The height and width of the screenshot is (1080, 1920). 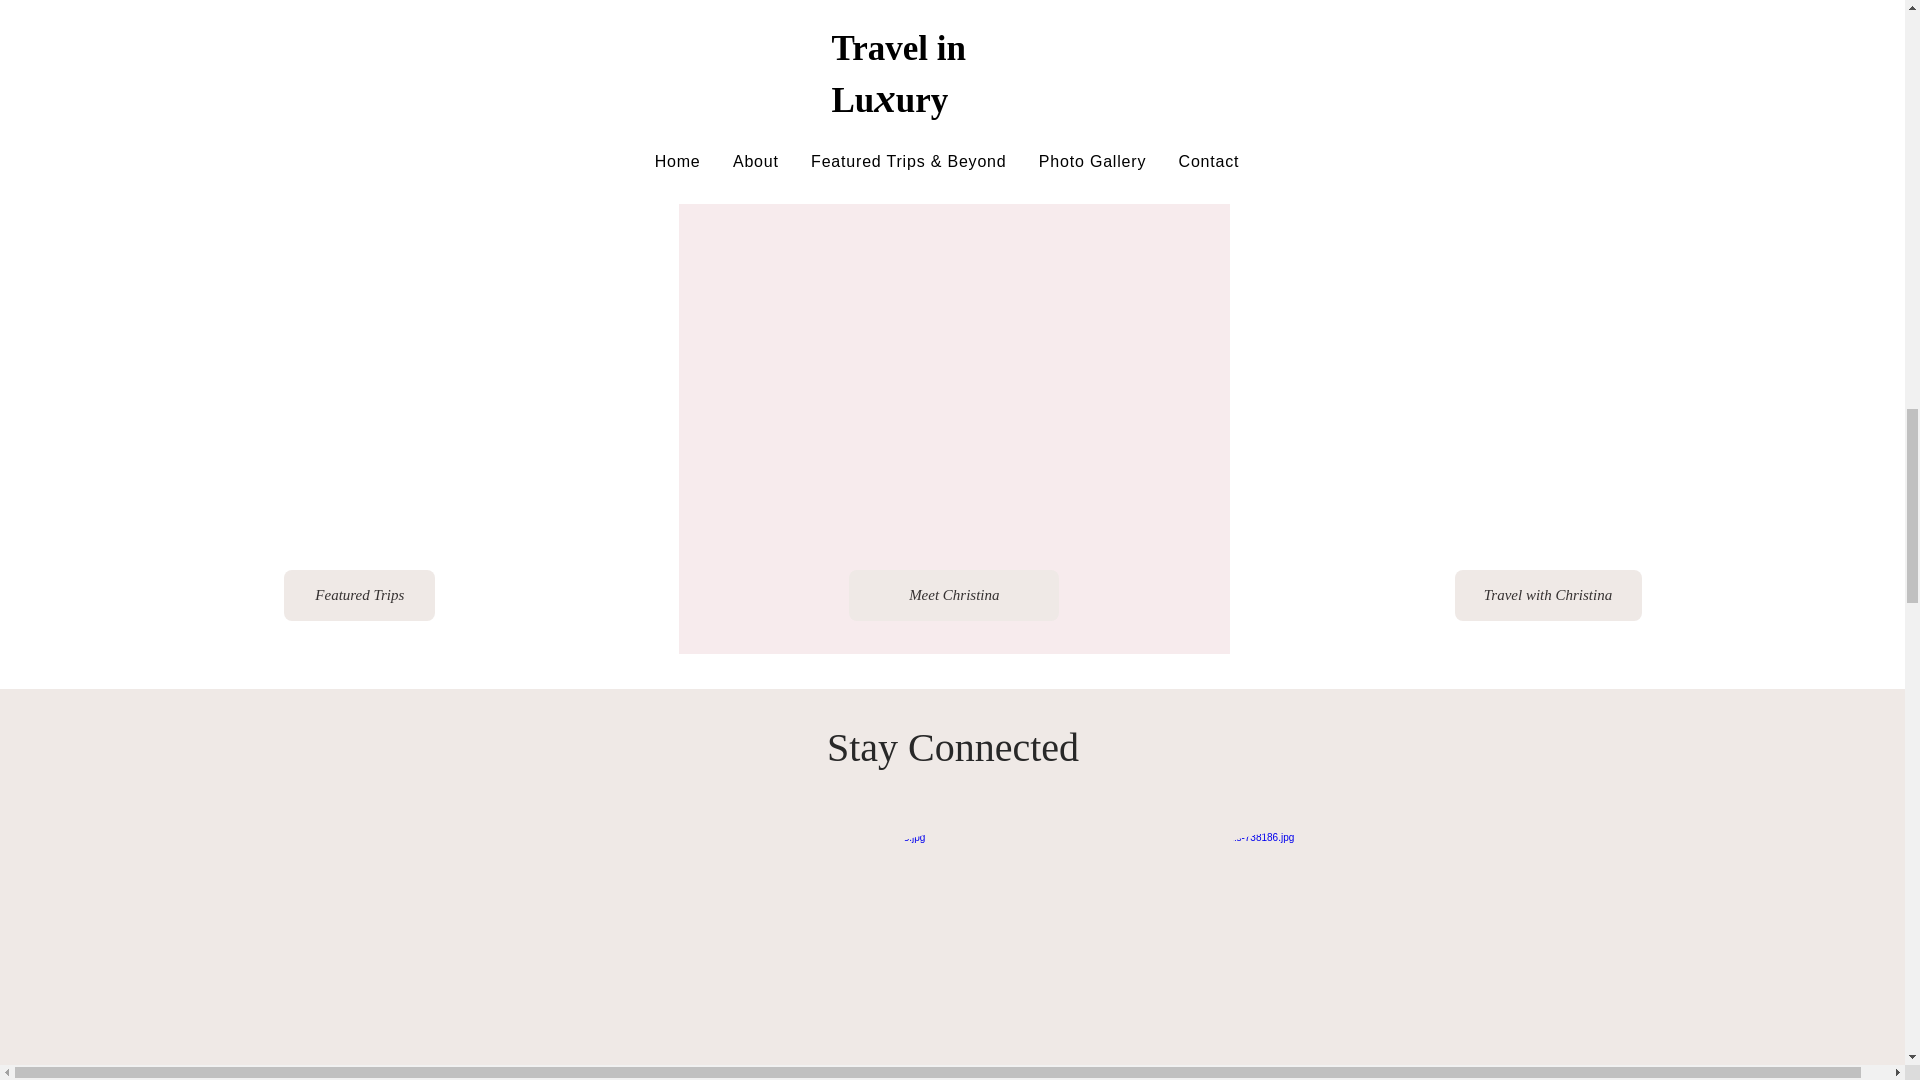 What do you see at coordinates (954, 596) in the screenshot?
I see `Meet Christina` at bounding box center [954, 596].